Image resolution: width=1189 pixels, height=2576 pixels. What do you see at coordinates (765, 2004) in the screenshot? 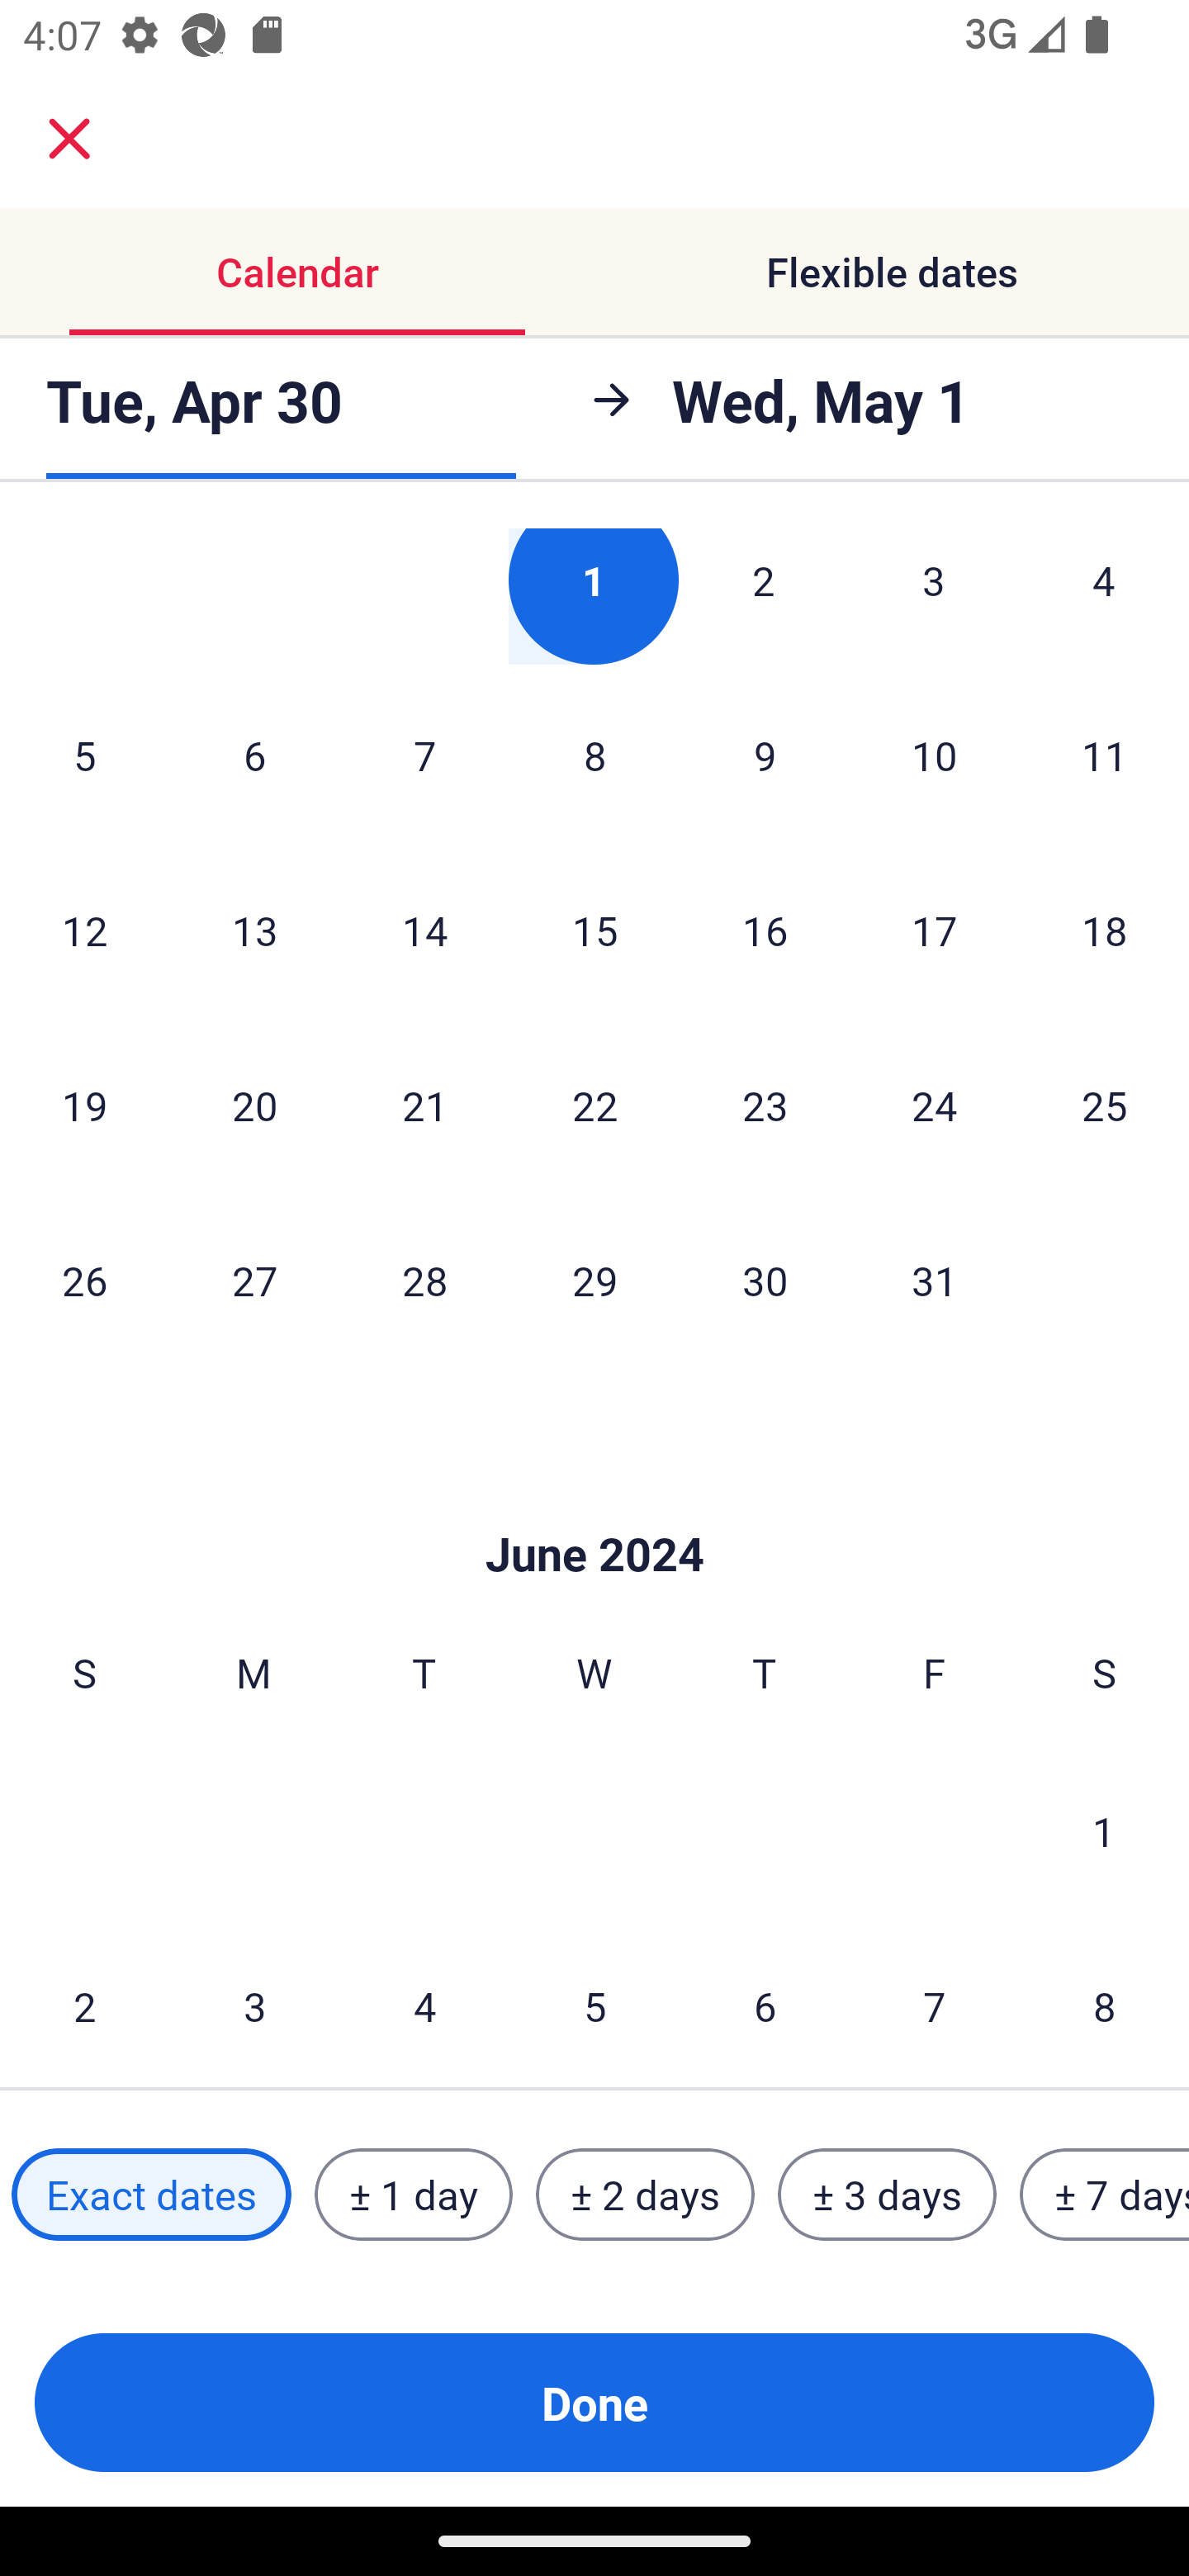
I see `6 Thursday, June 6, 2024` at bounding box center [765, 2004].